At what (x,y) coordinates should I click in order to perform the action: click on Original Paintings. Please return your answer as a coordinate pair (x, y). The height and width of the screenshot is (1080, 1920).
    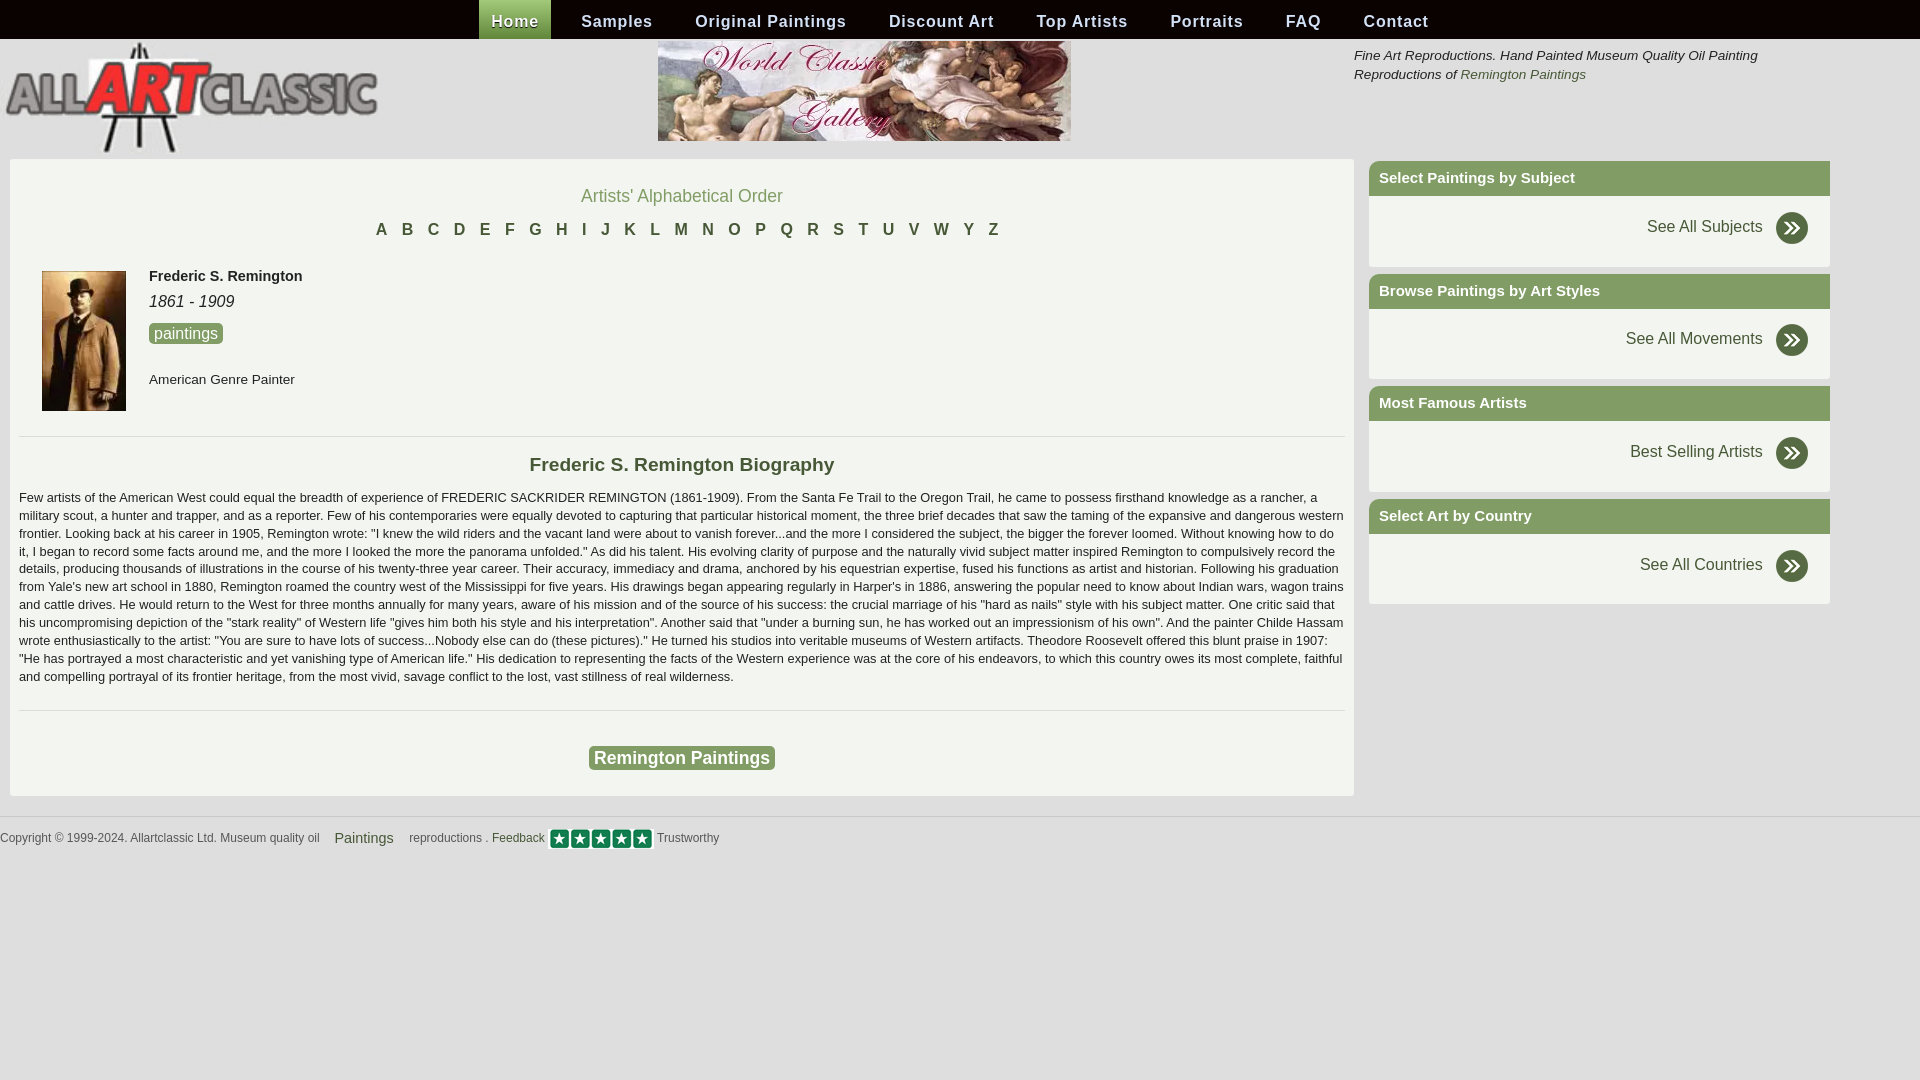
    Looking at the image, I should click on (770, 22).